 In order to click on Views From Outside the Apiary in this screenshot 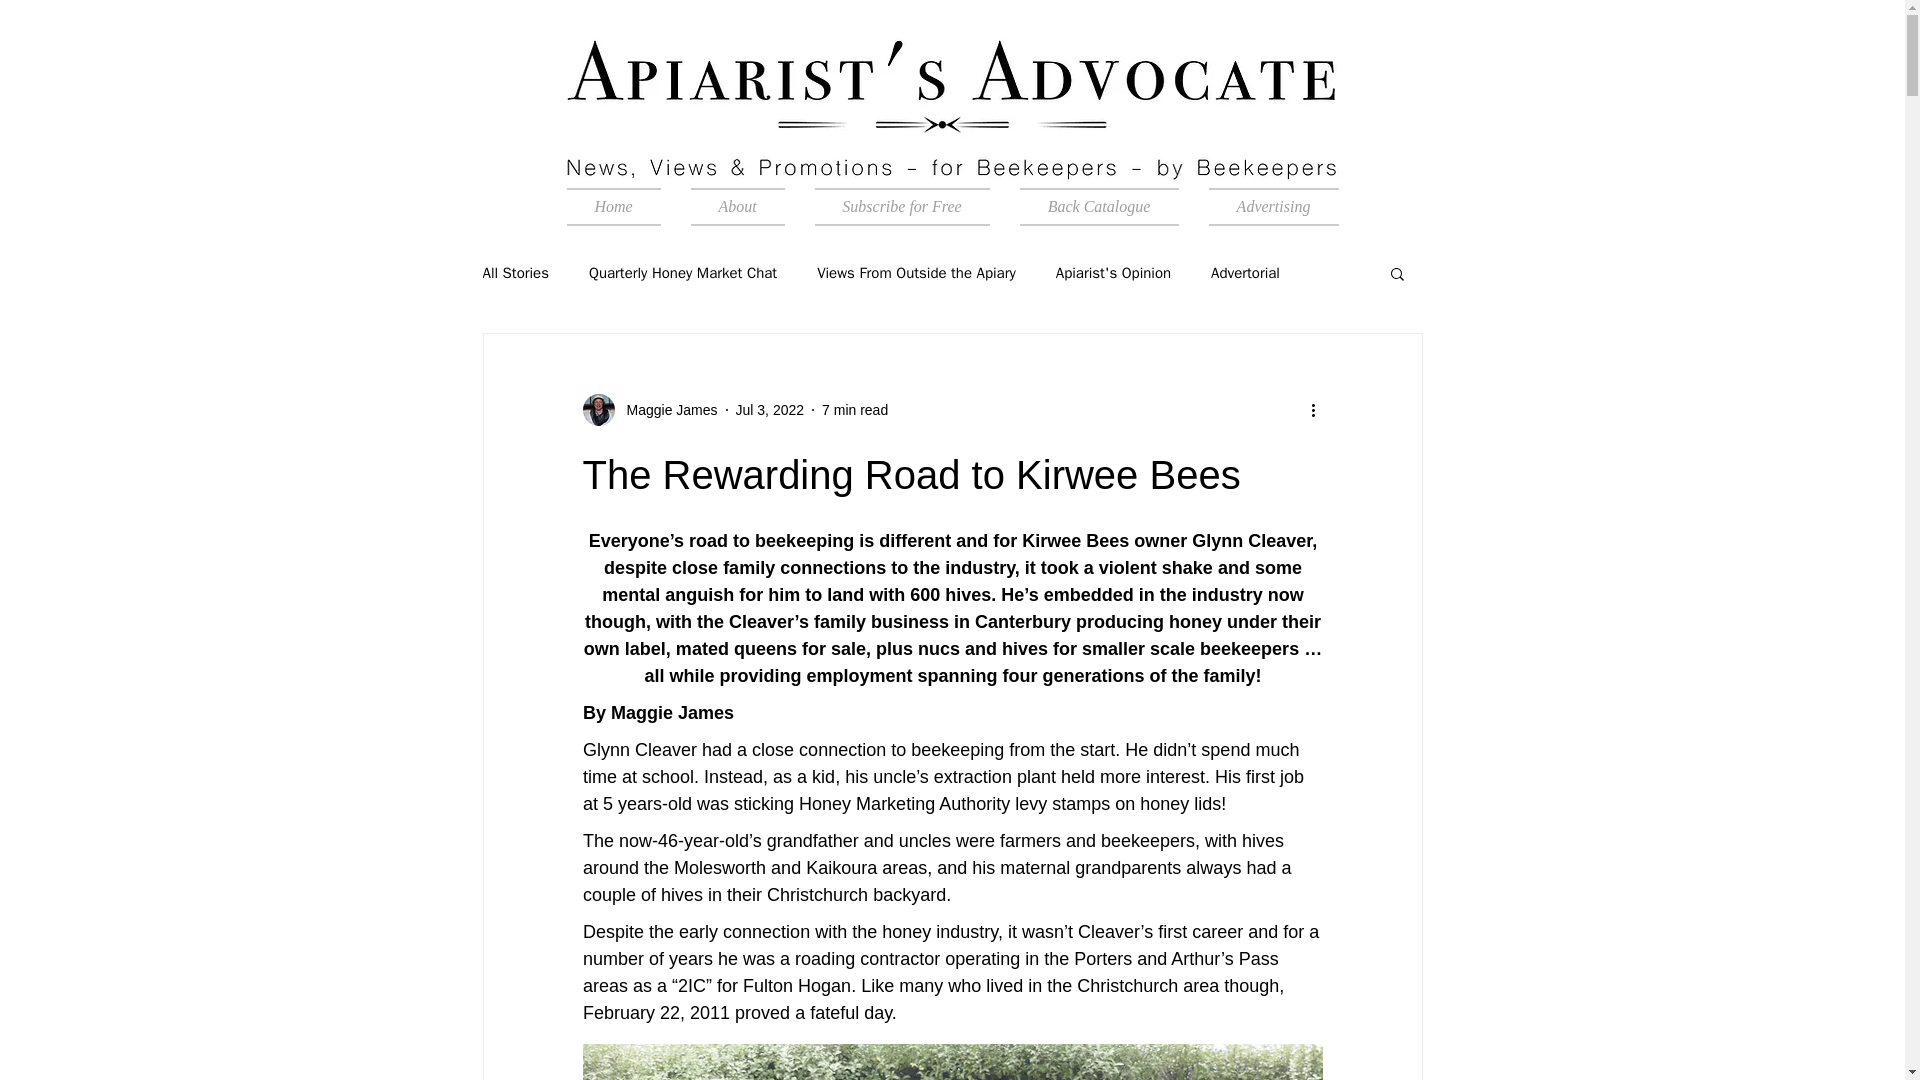, I will do `click(916, 272)`.